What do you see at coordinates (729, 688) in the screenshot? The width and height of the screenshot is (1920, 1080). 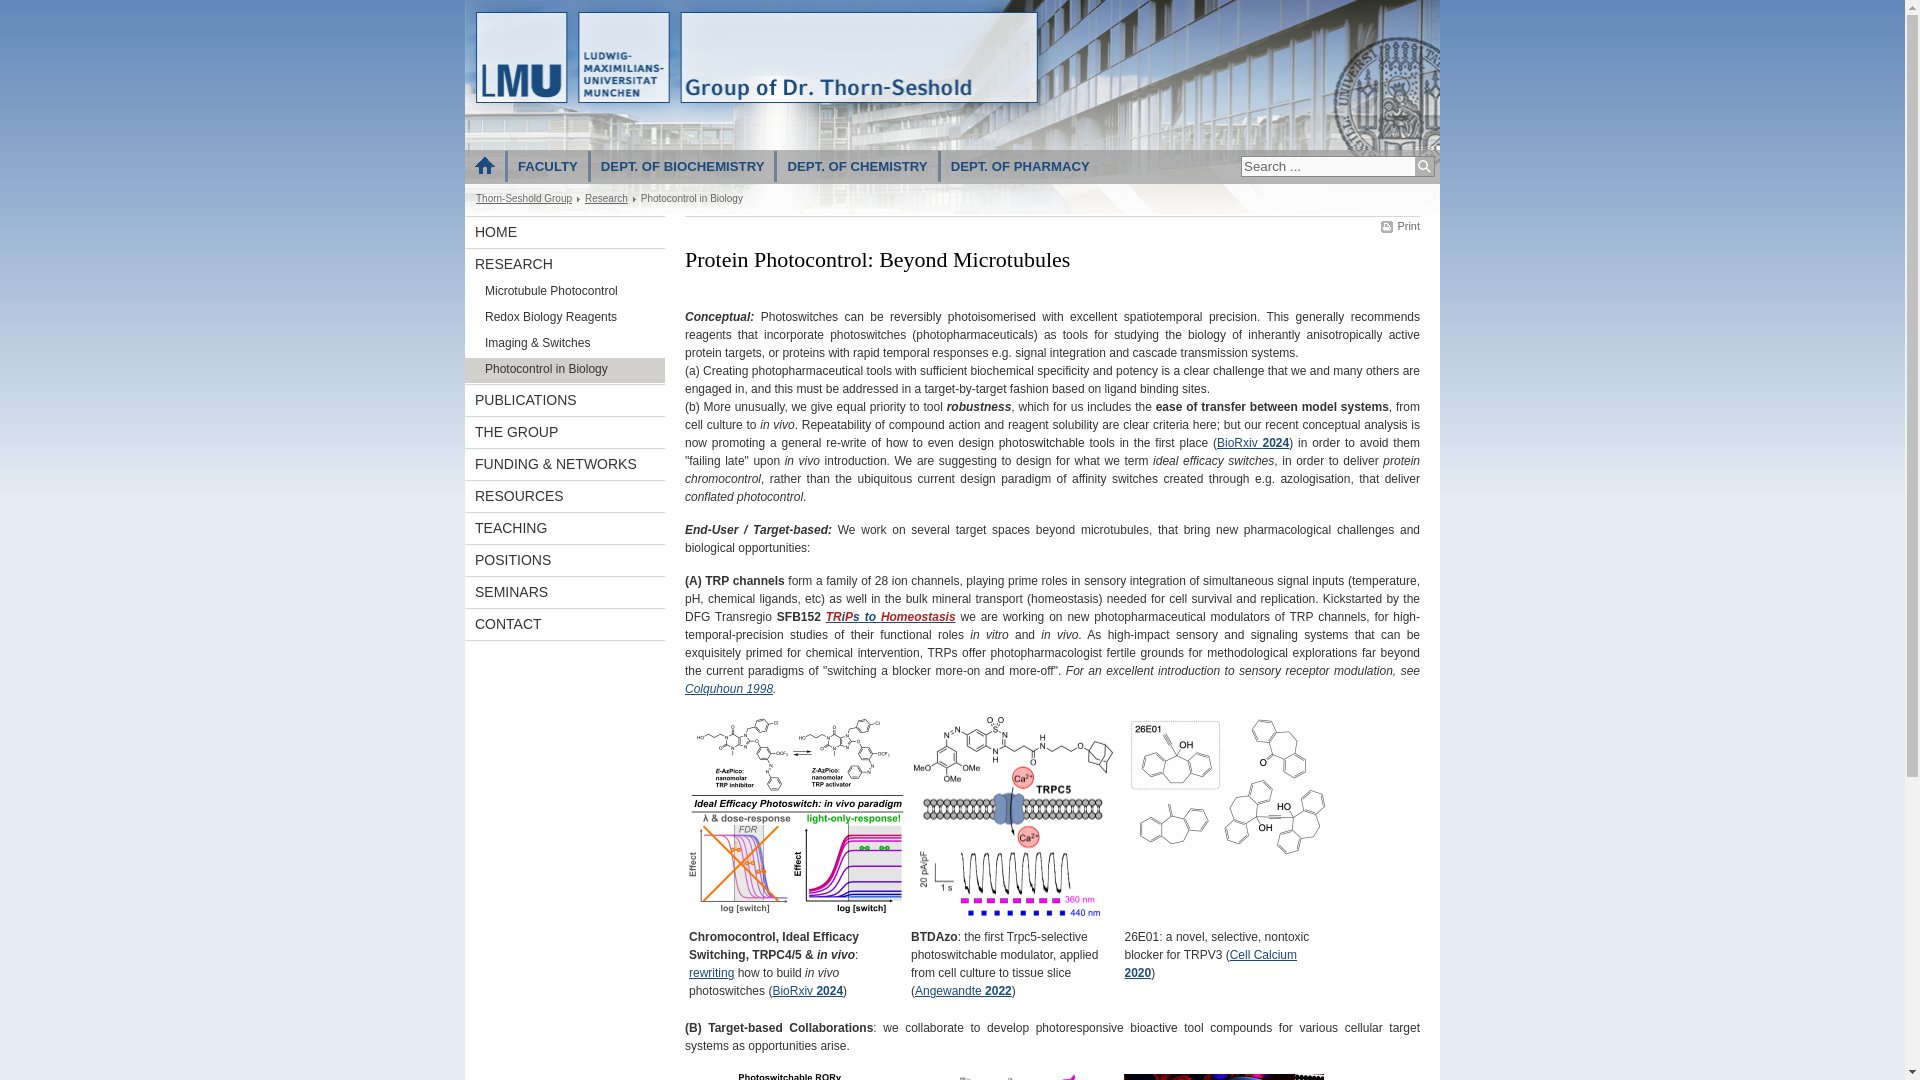 I see `Colquhoun 1998` at bounding box center [729, 688].